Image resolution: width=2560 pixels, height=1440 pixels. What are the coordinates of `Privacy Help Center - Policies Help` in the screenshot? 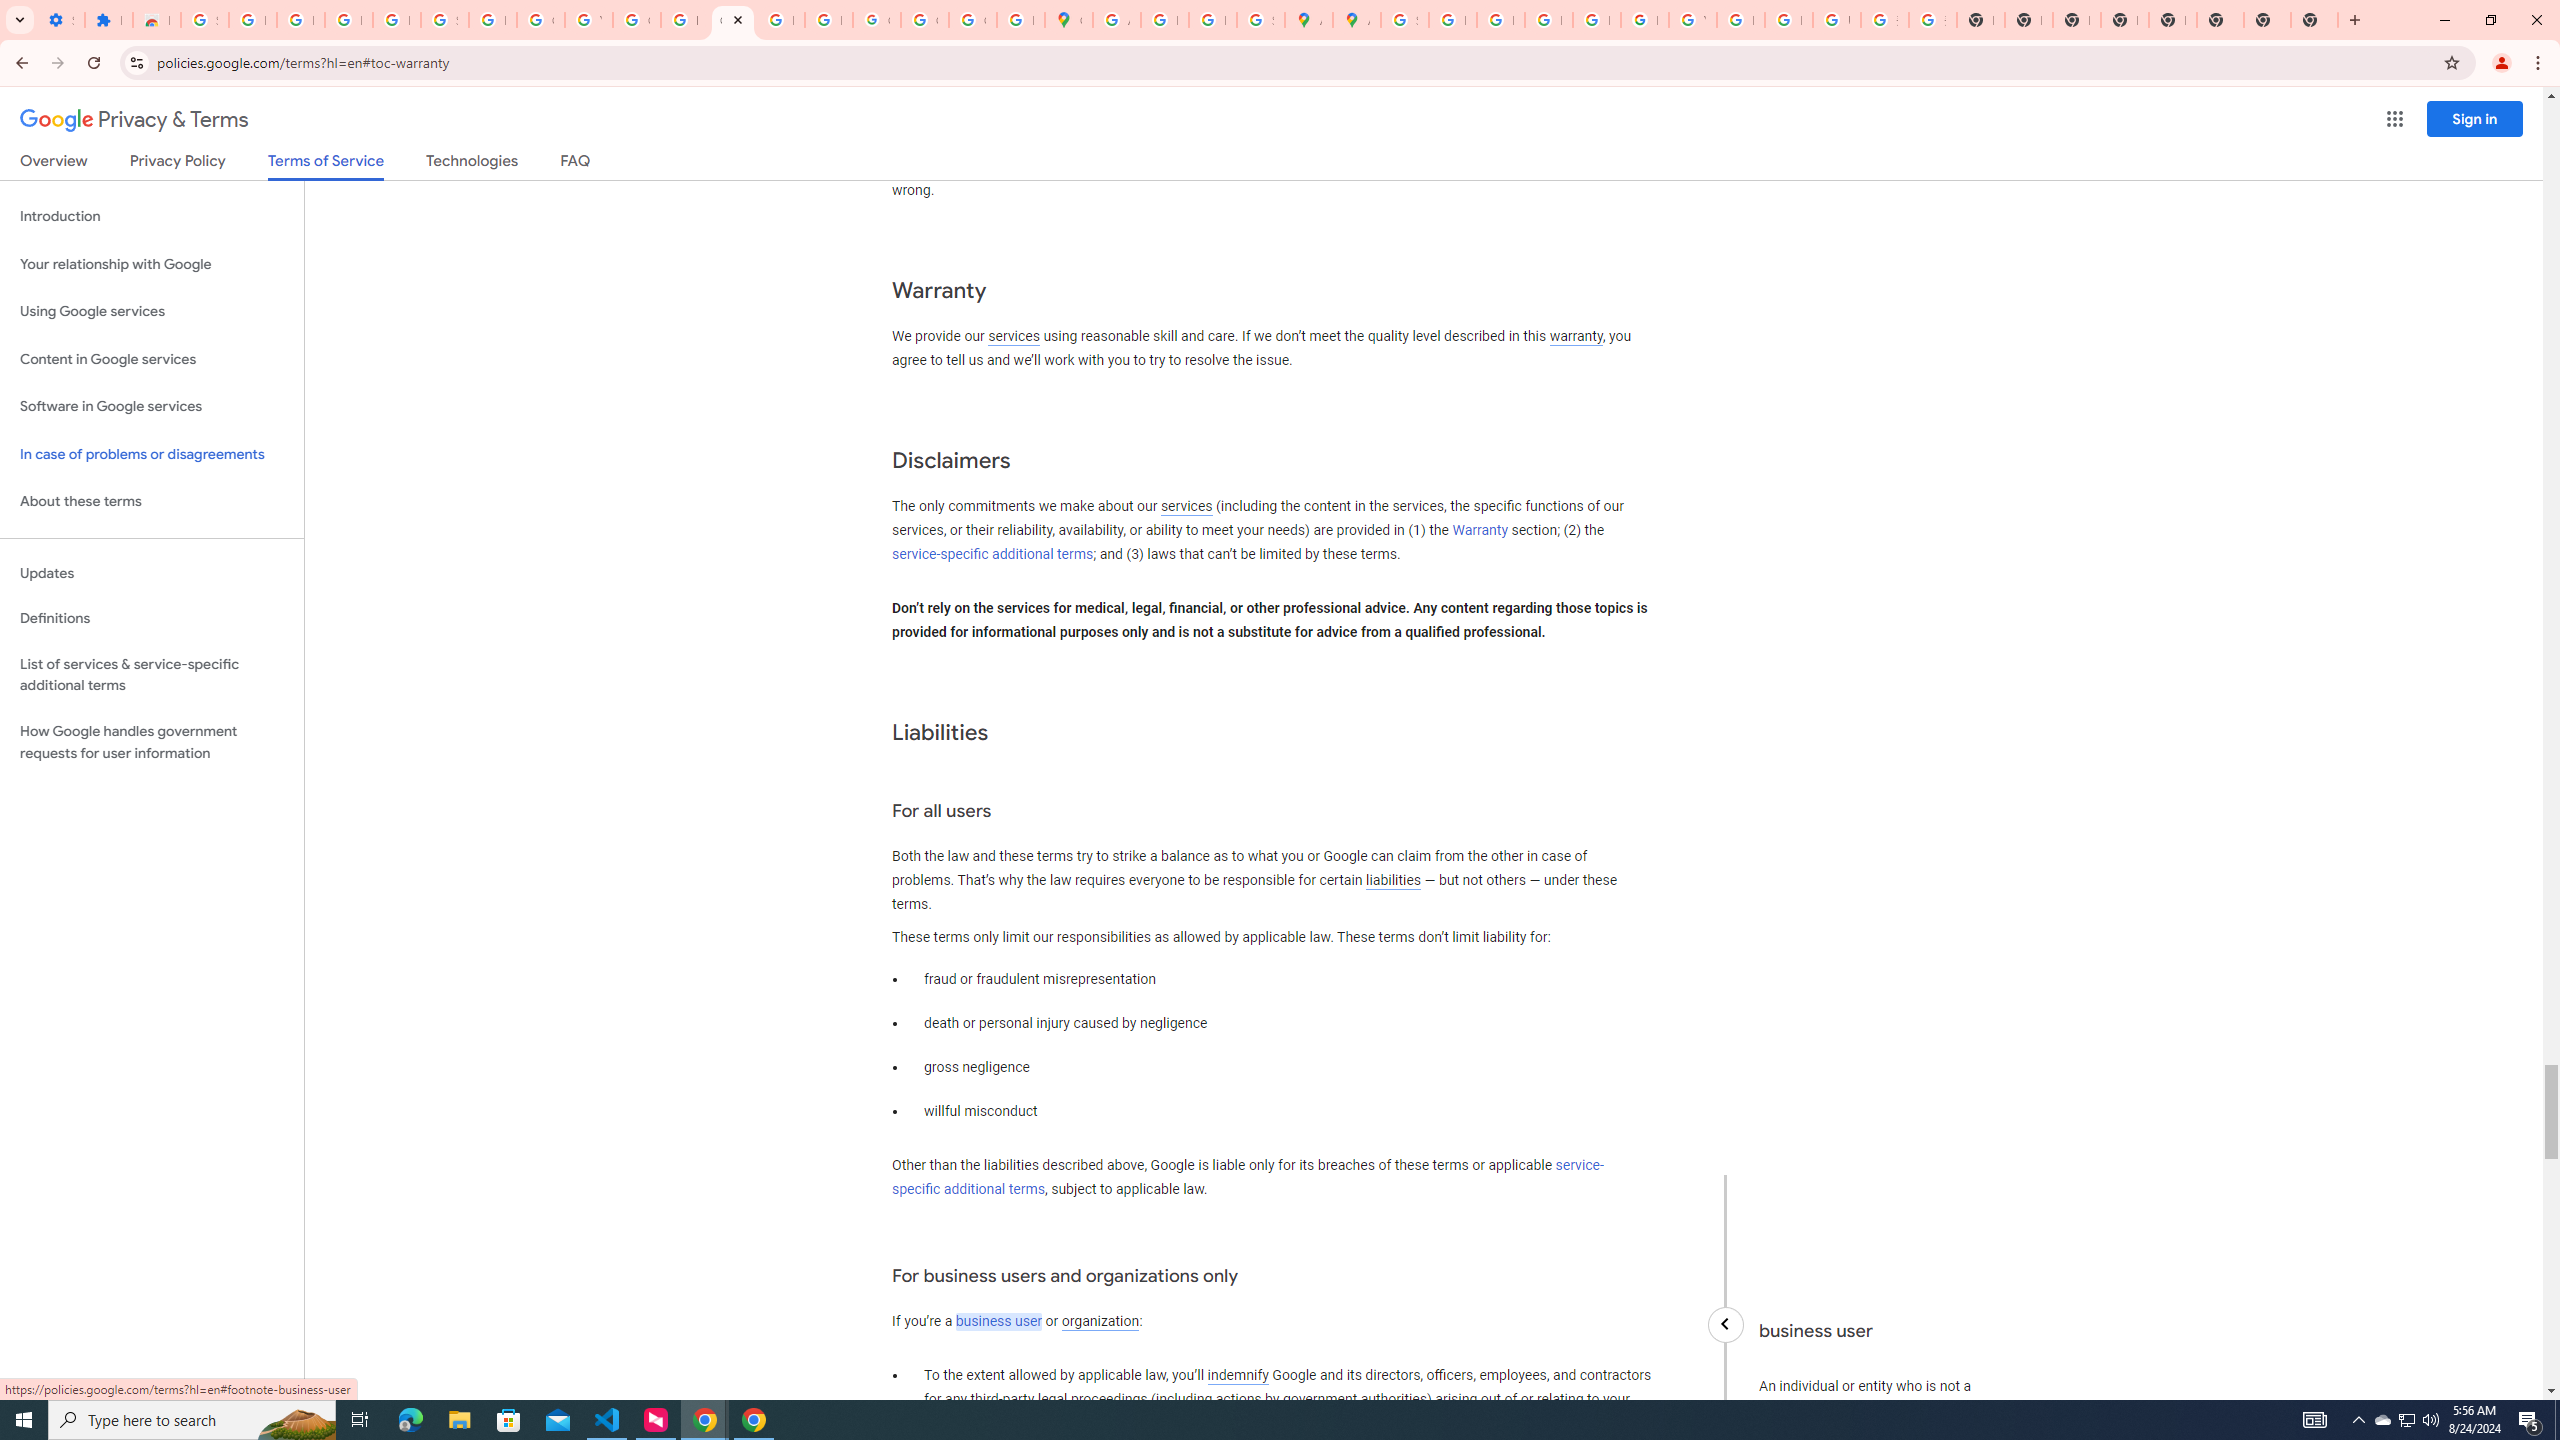 It's located at (1500, 20).